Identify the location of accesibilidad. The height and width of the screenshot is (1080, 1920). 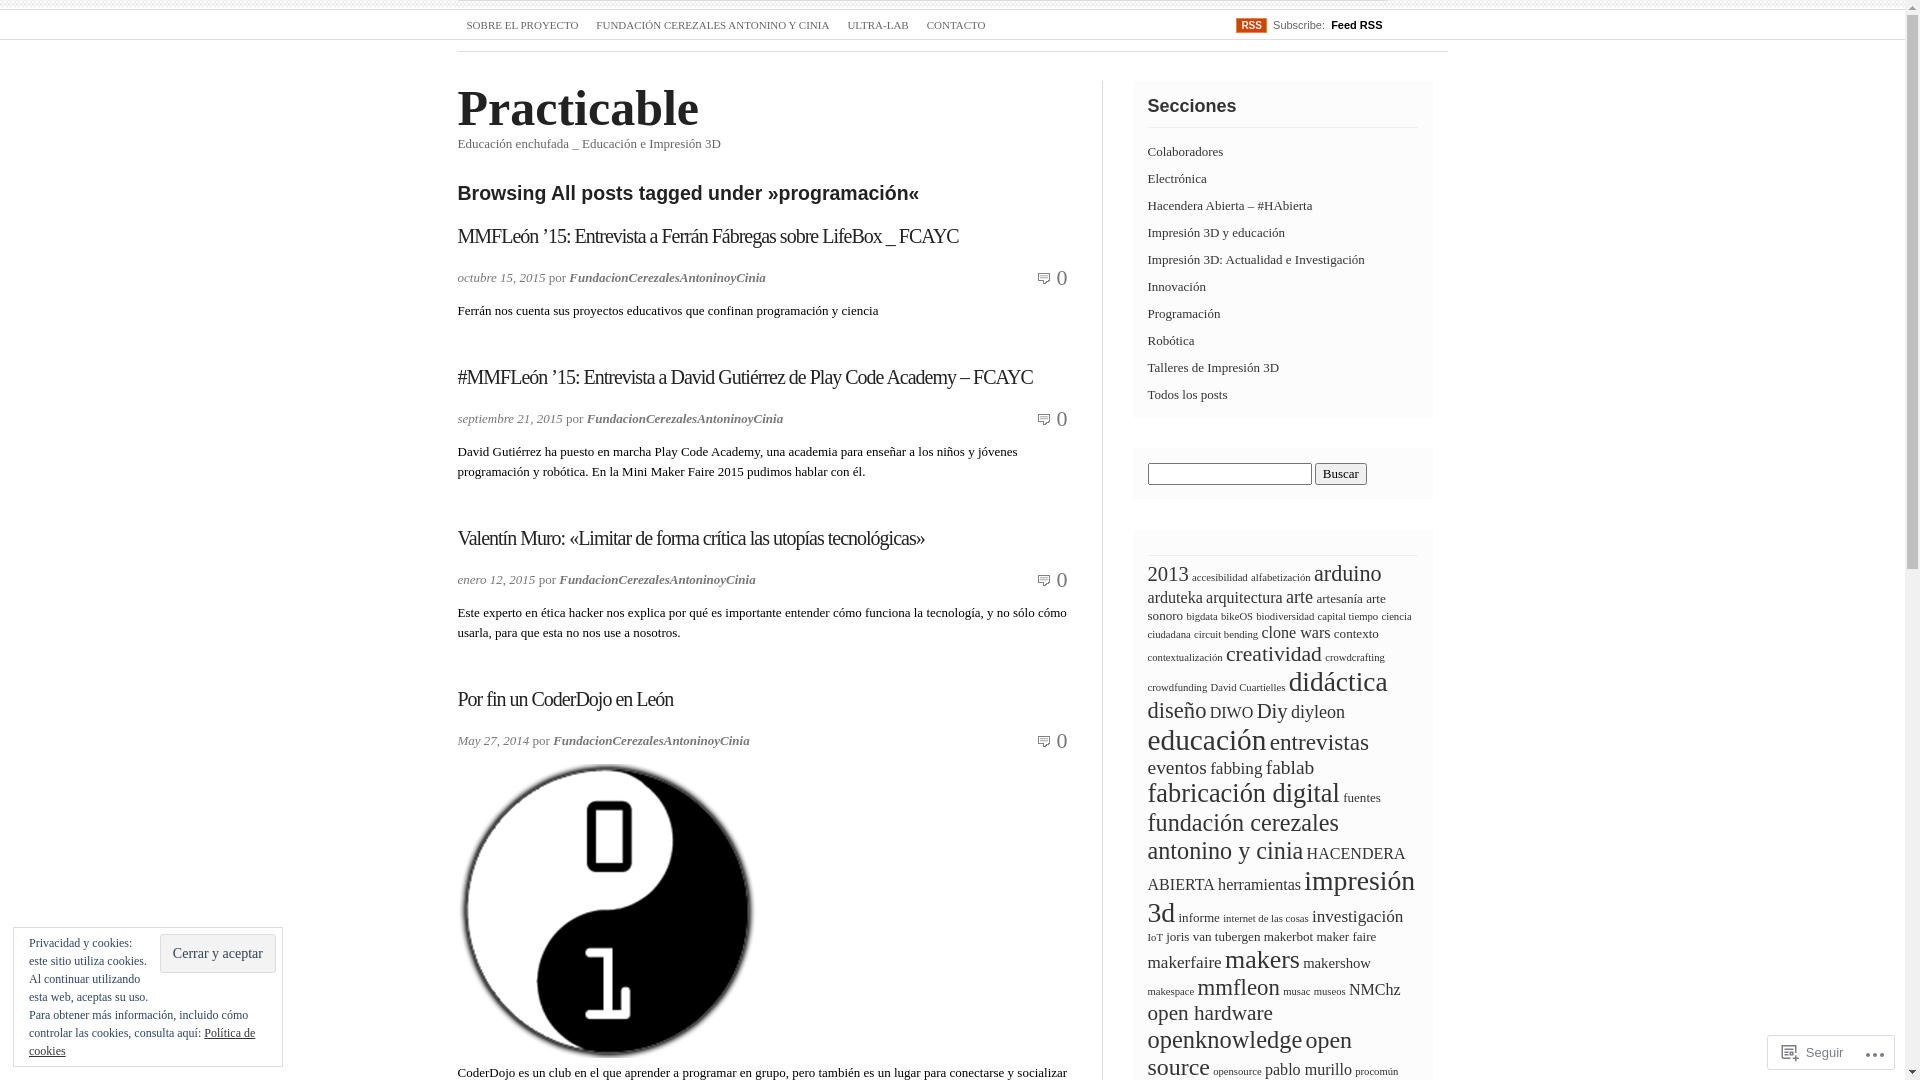
(1220, 578).